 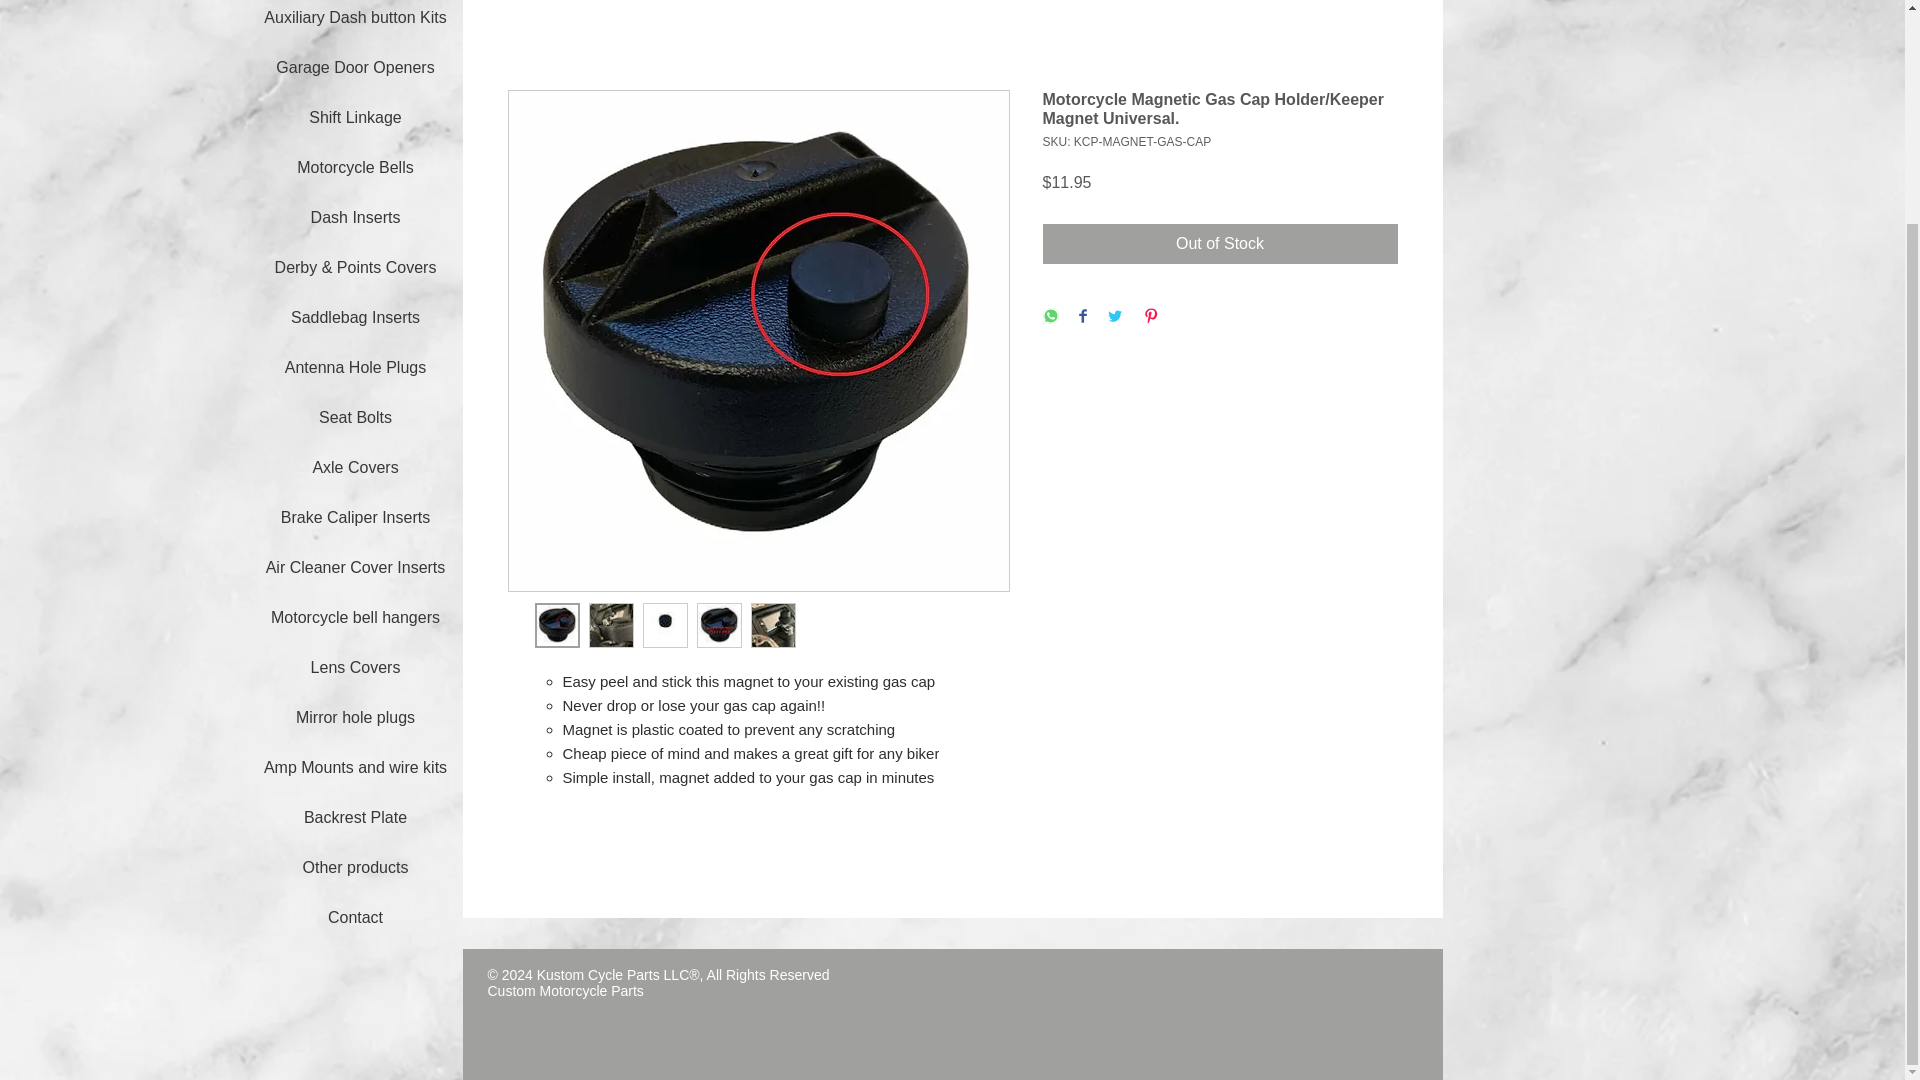 What do you see at coordinates (356, 866) in the screenshot?
I see `Other products` at bounding box center [356, 866].